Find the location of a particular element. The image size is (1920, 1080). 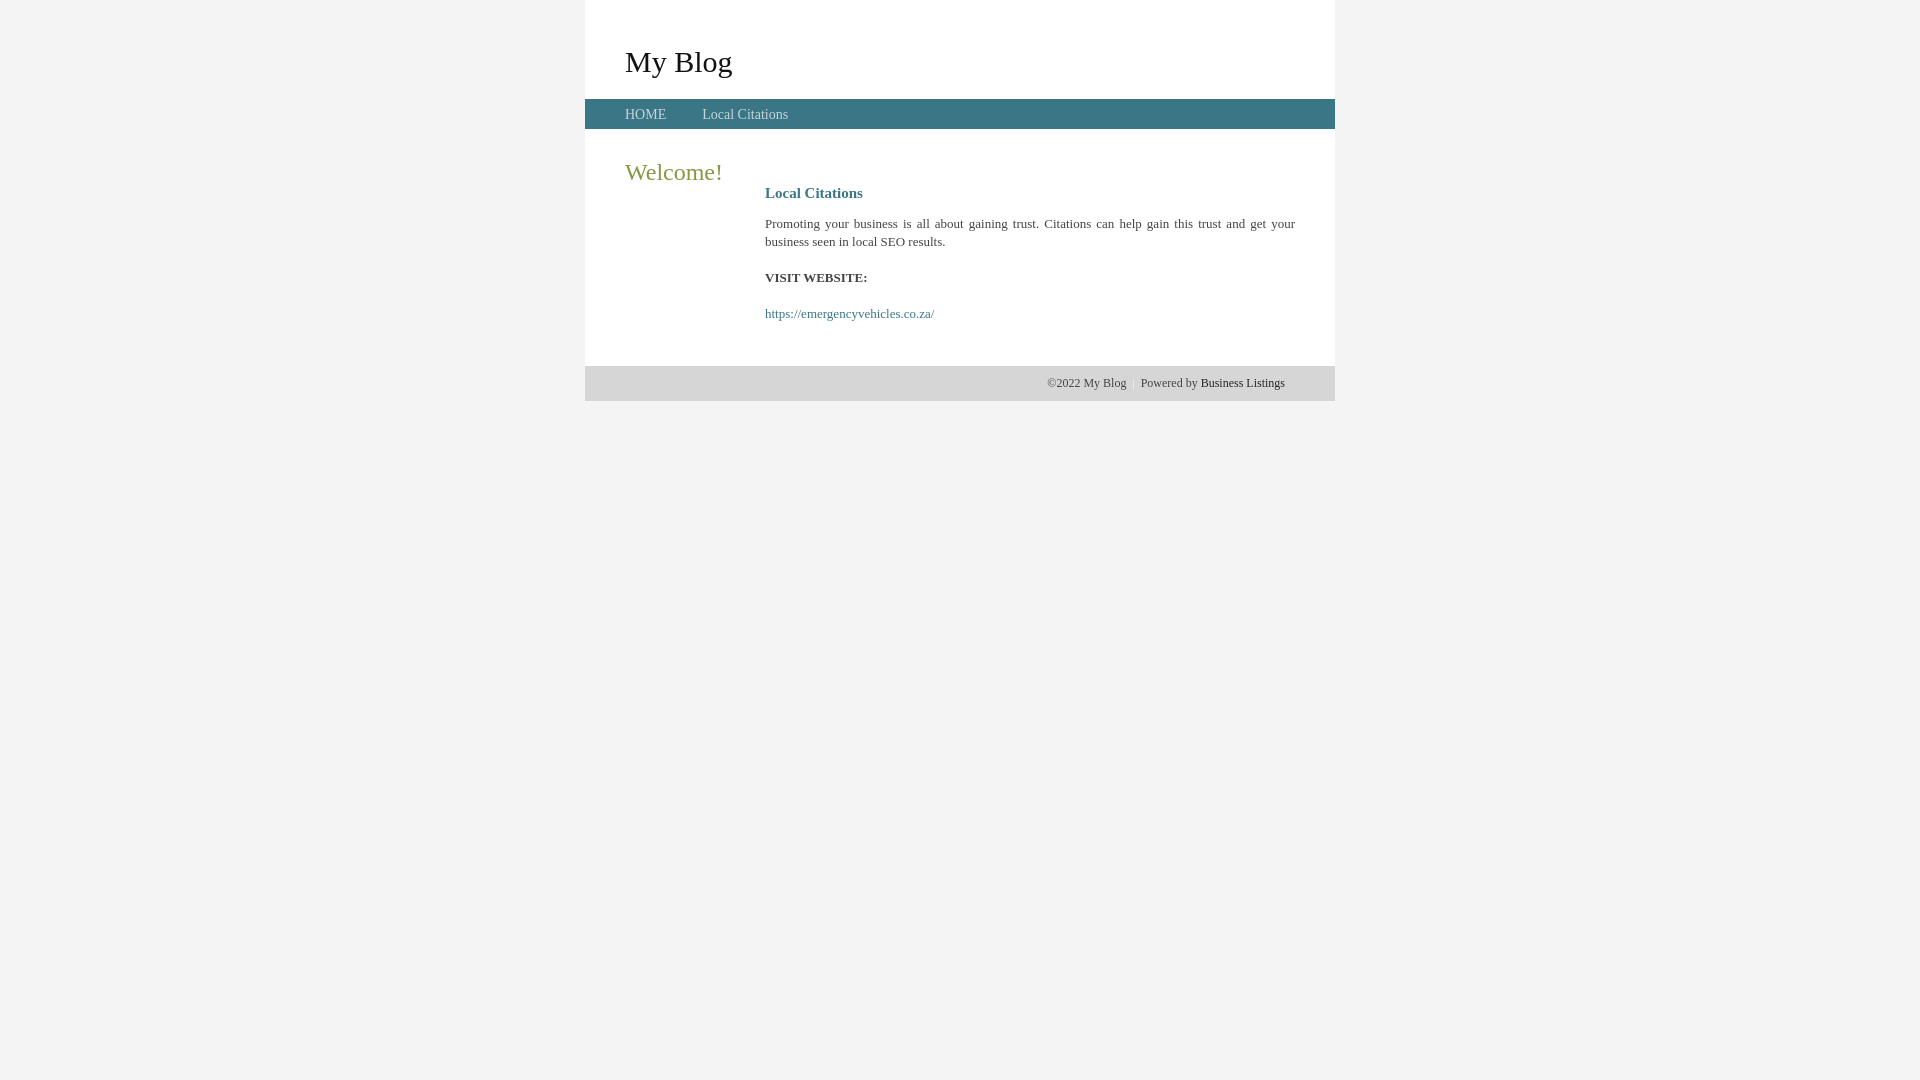

Local Citations is located at coordinates (745, 114).